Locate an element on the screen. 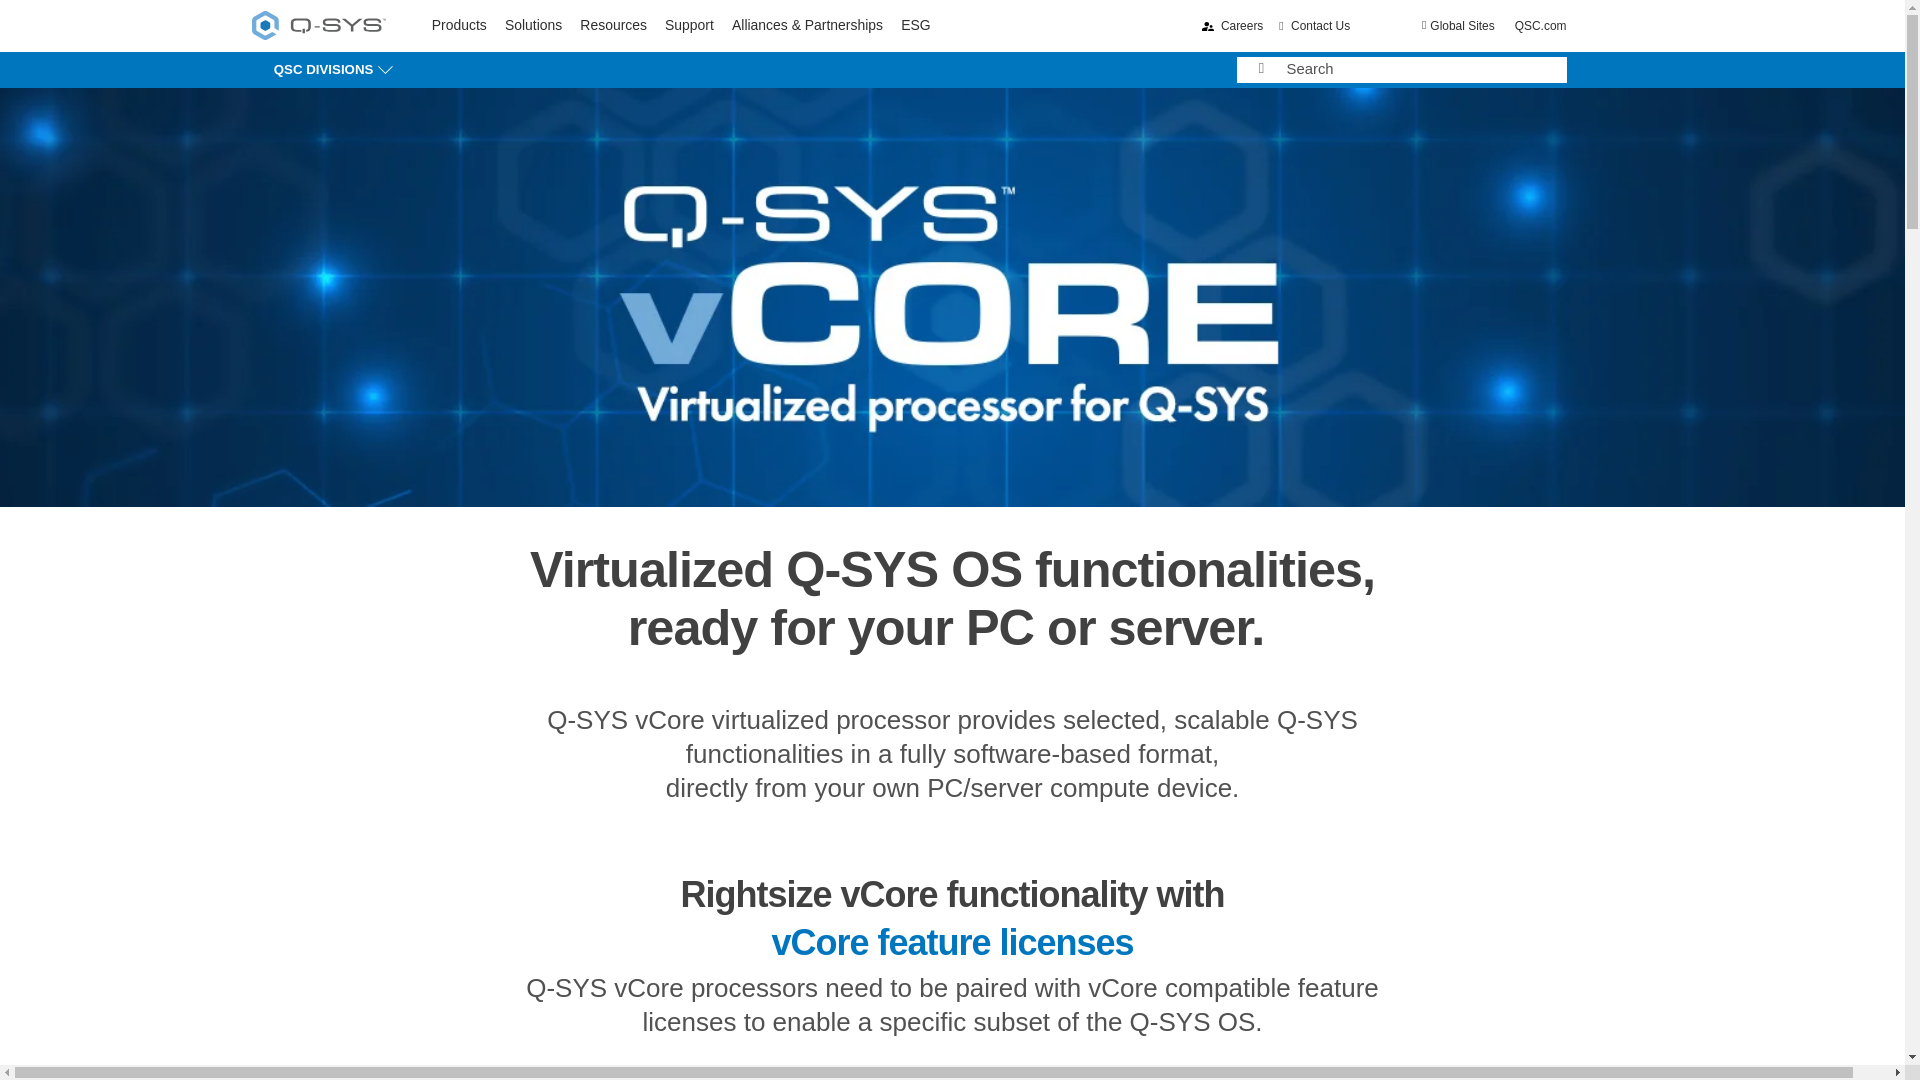  ESG is located at coordinates (914, 25).